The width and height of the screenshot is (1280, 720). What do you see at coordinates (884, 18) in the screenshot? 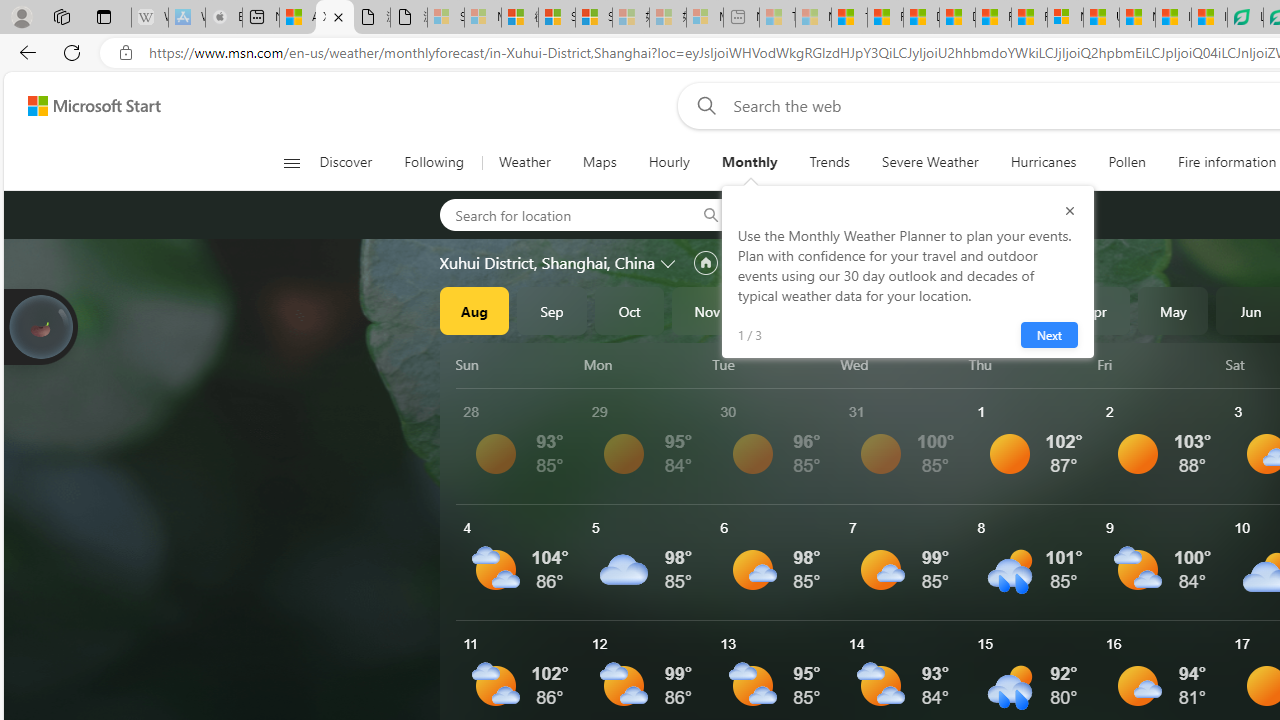
I see `Food and Drink - MSN` at bounding box center [884, 18].